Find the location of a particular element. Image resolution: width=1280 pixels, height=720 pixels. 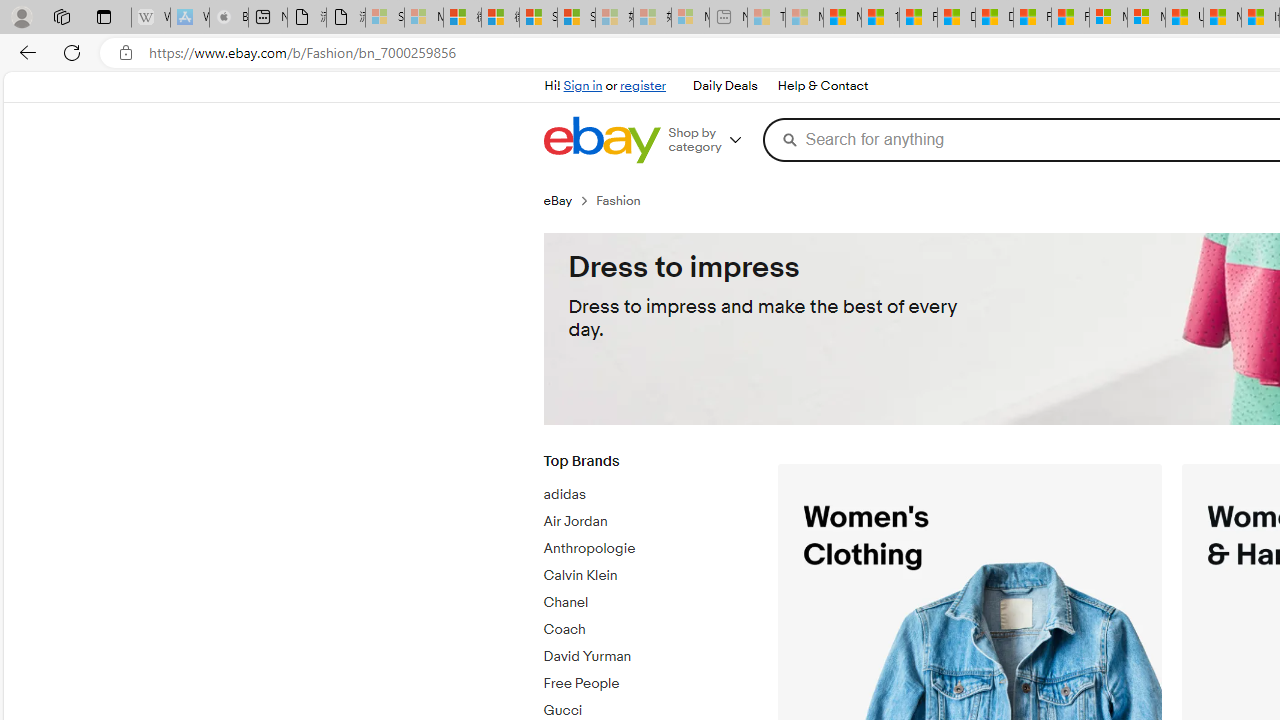

Calvin Klein is located at coordinates (645, 572).